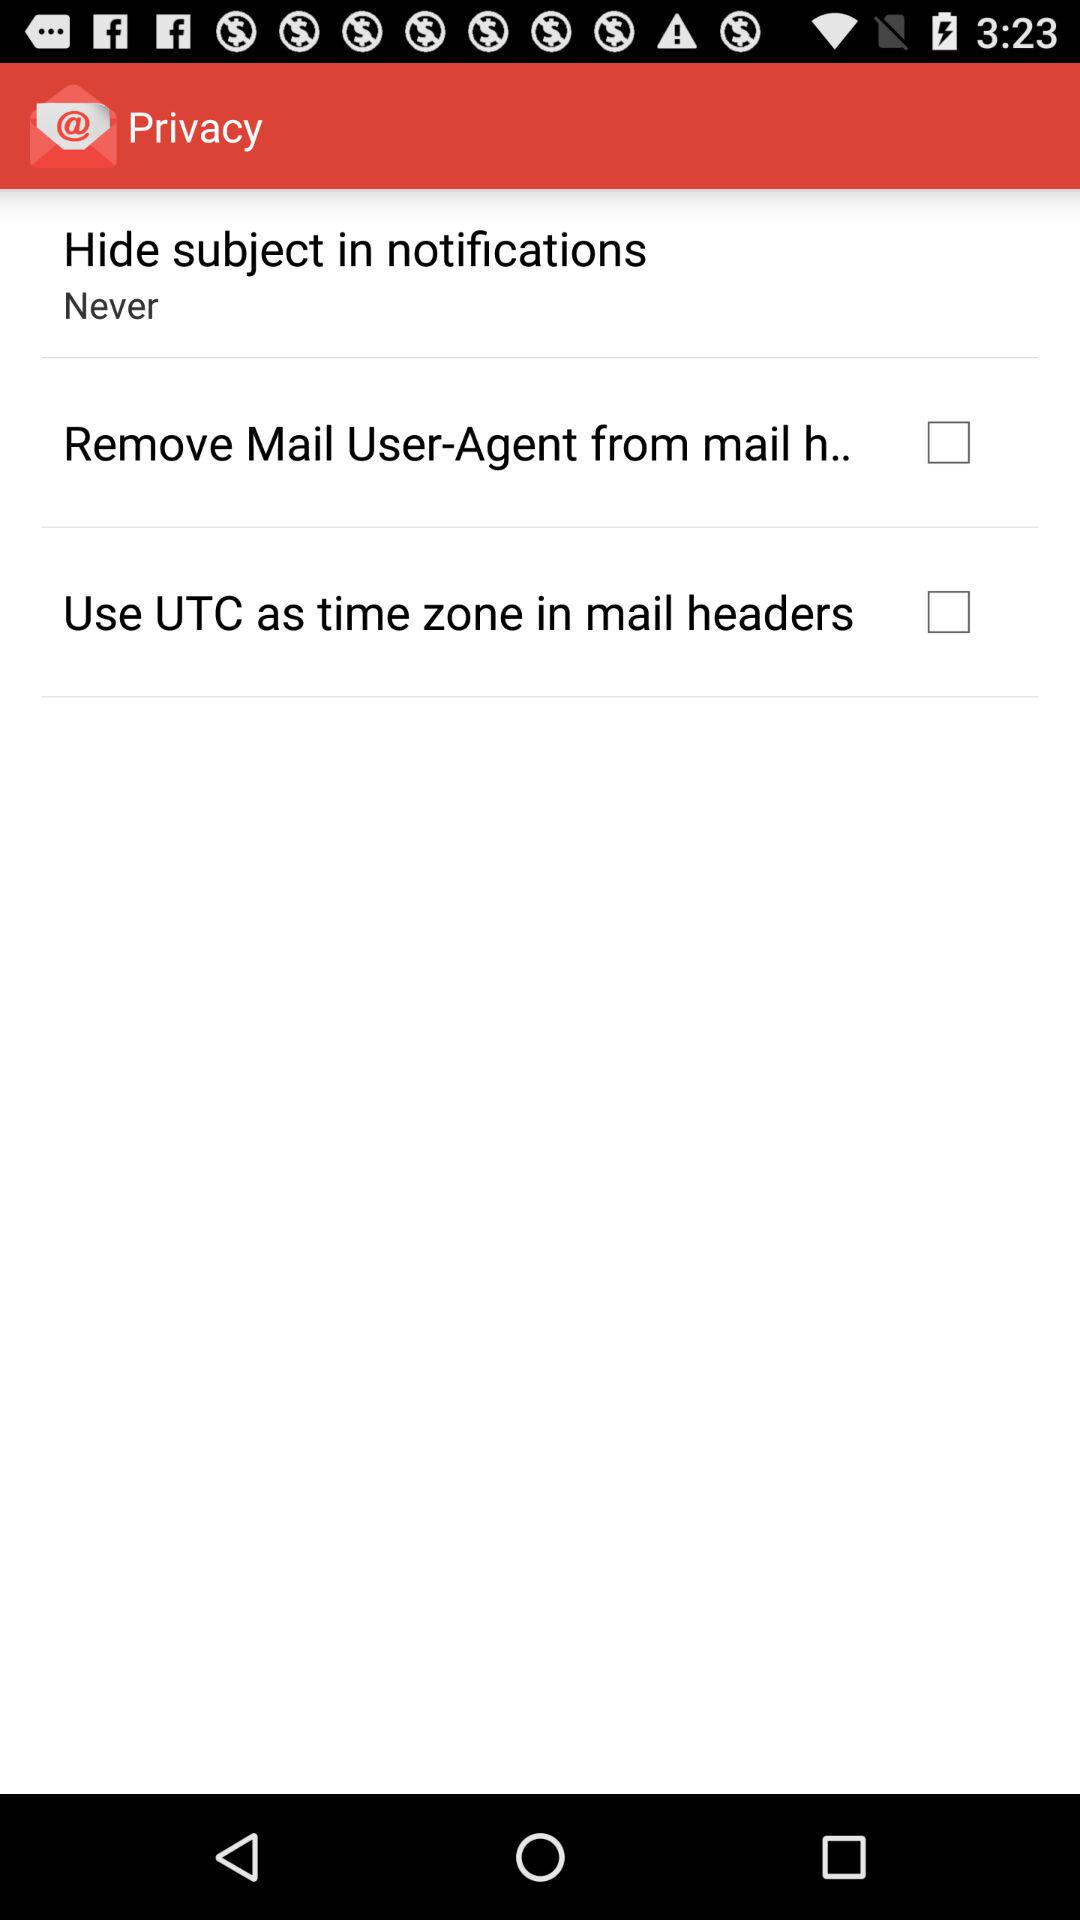 The image size is (1080, 1920). Describe the element at coordinates (464, 442) in the screenshot. I see `scroll until remove mail user icon` at that location.